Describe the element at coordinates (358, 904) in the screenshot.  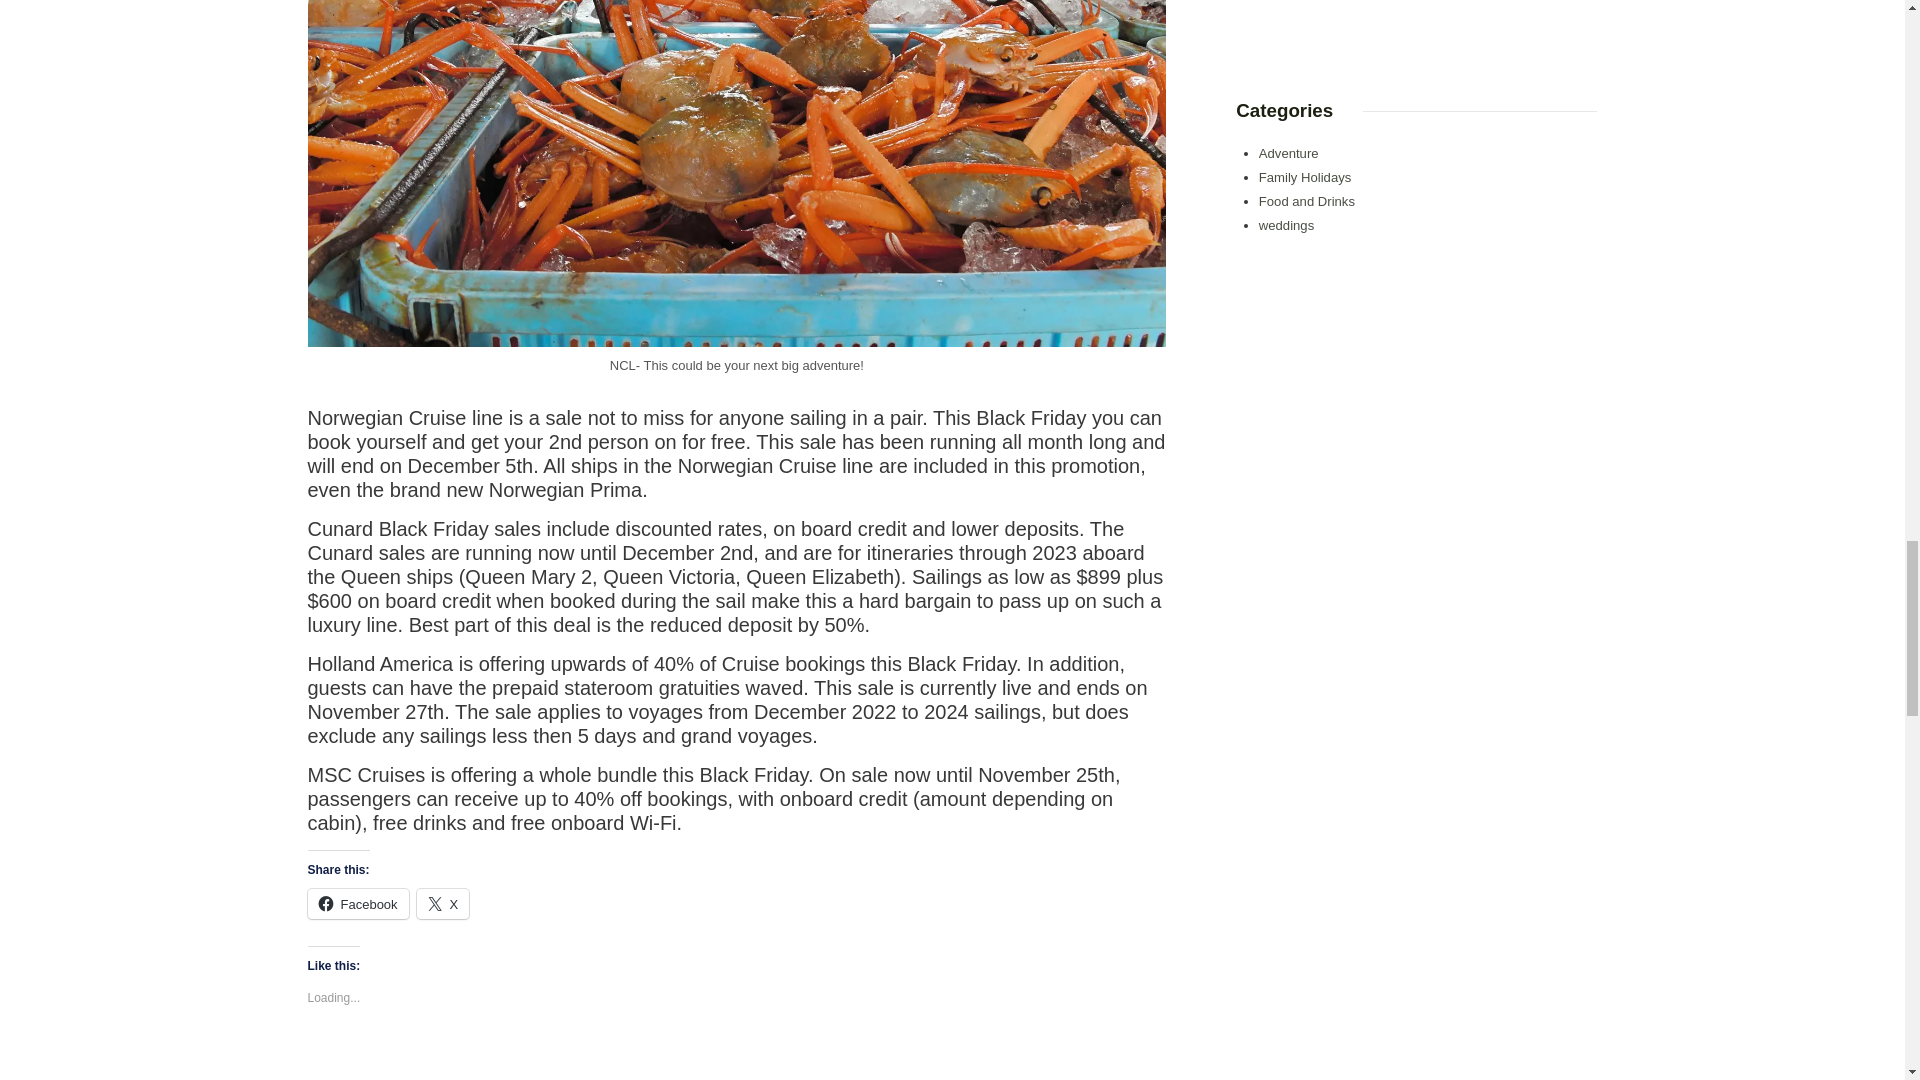
I see `Click to share on Facebook` at that location.